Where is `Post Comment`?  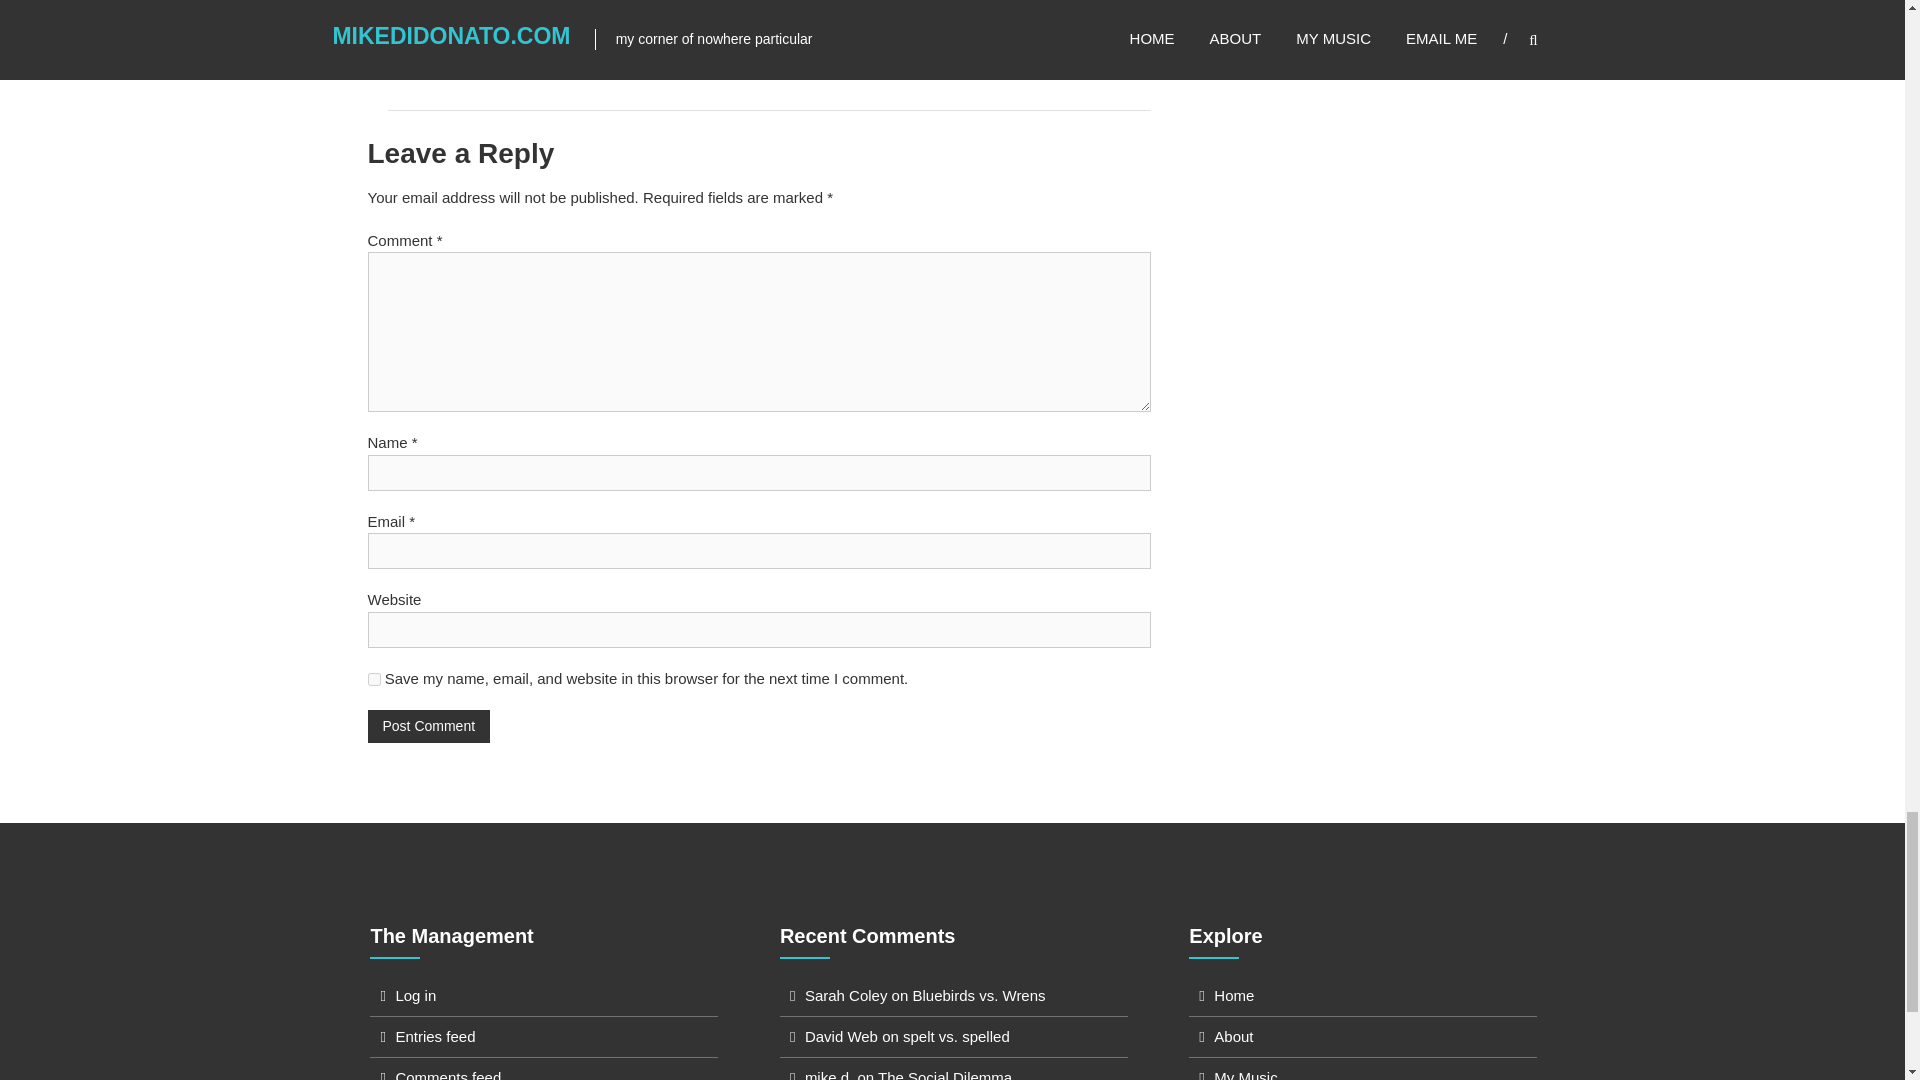 Post Comment is located at coordinates (430, 726).